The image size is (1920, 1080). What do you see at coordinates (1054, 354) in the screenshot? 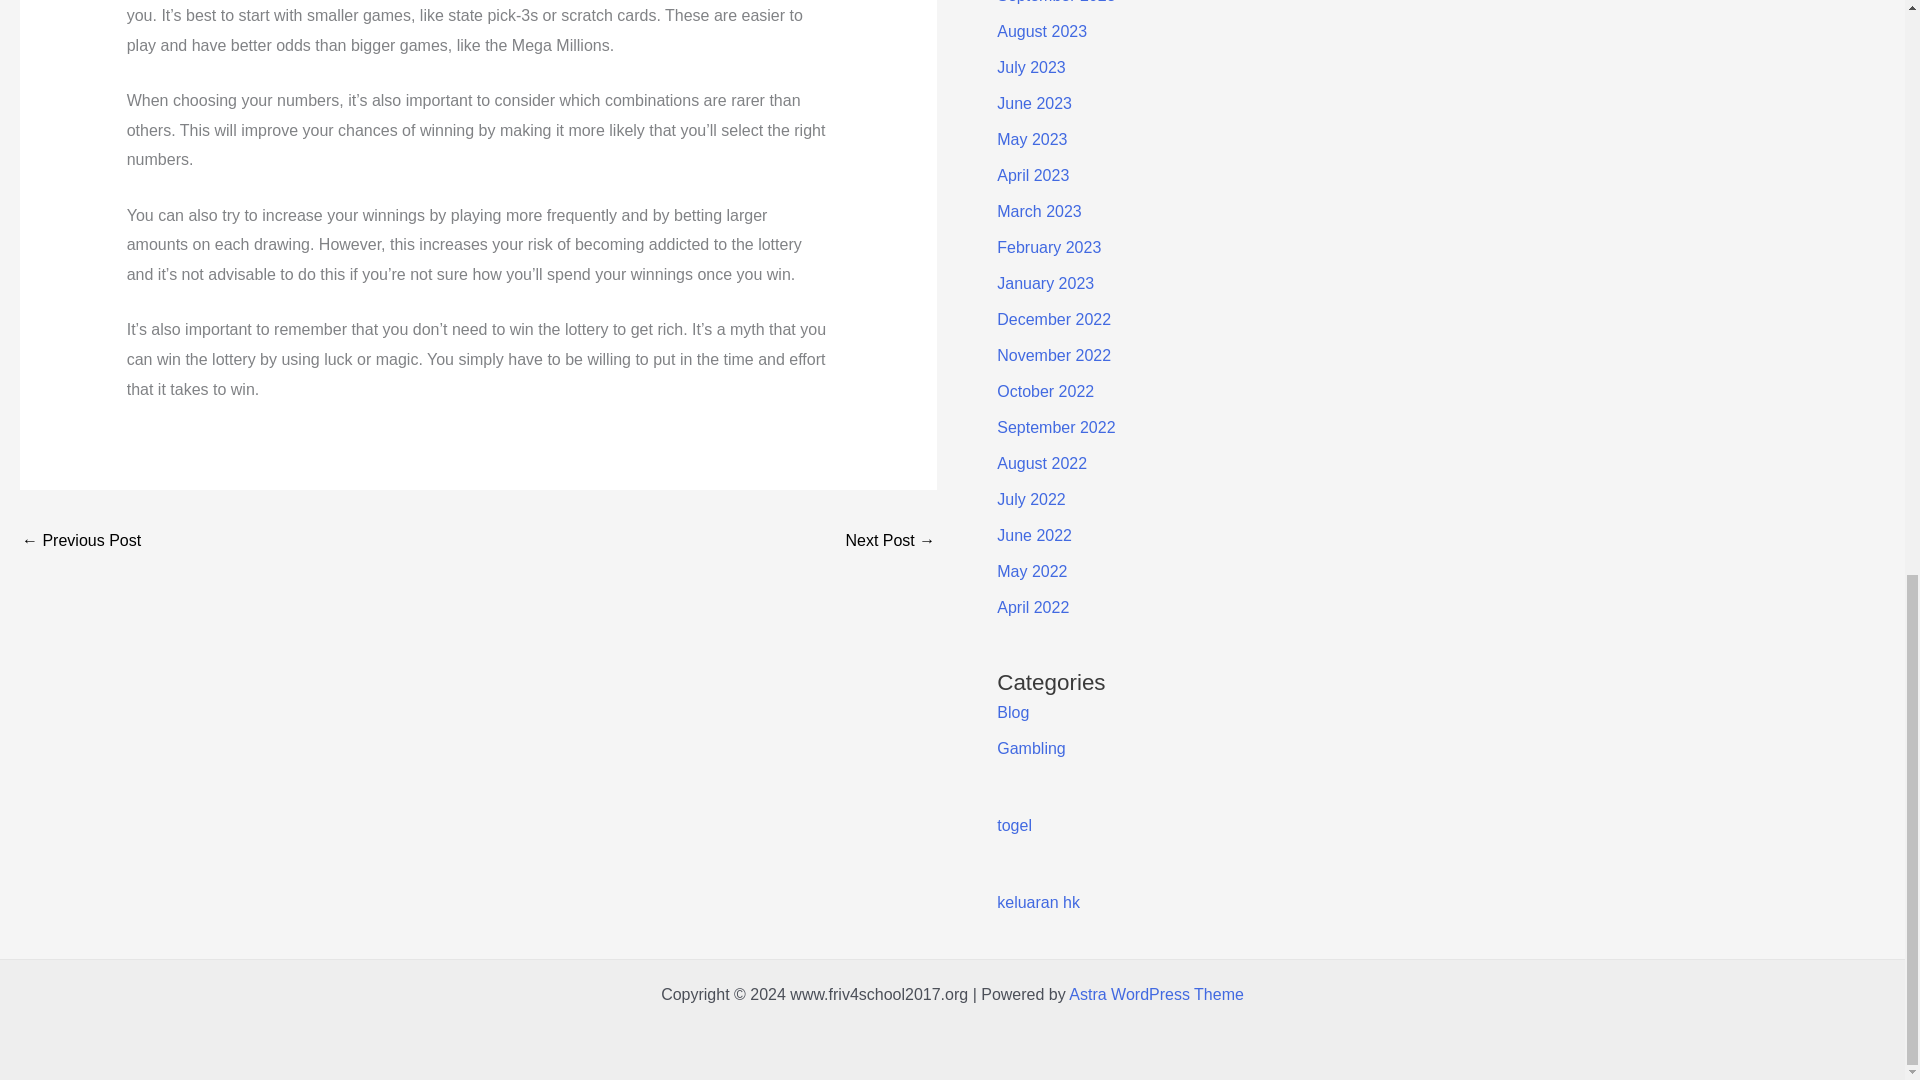
I see `November 2022` at bounding box center [1054, 354].